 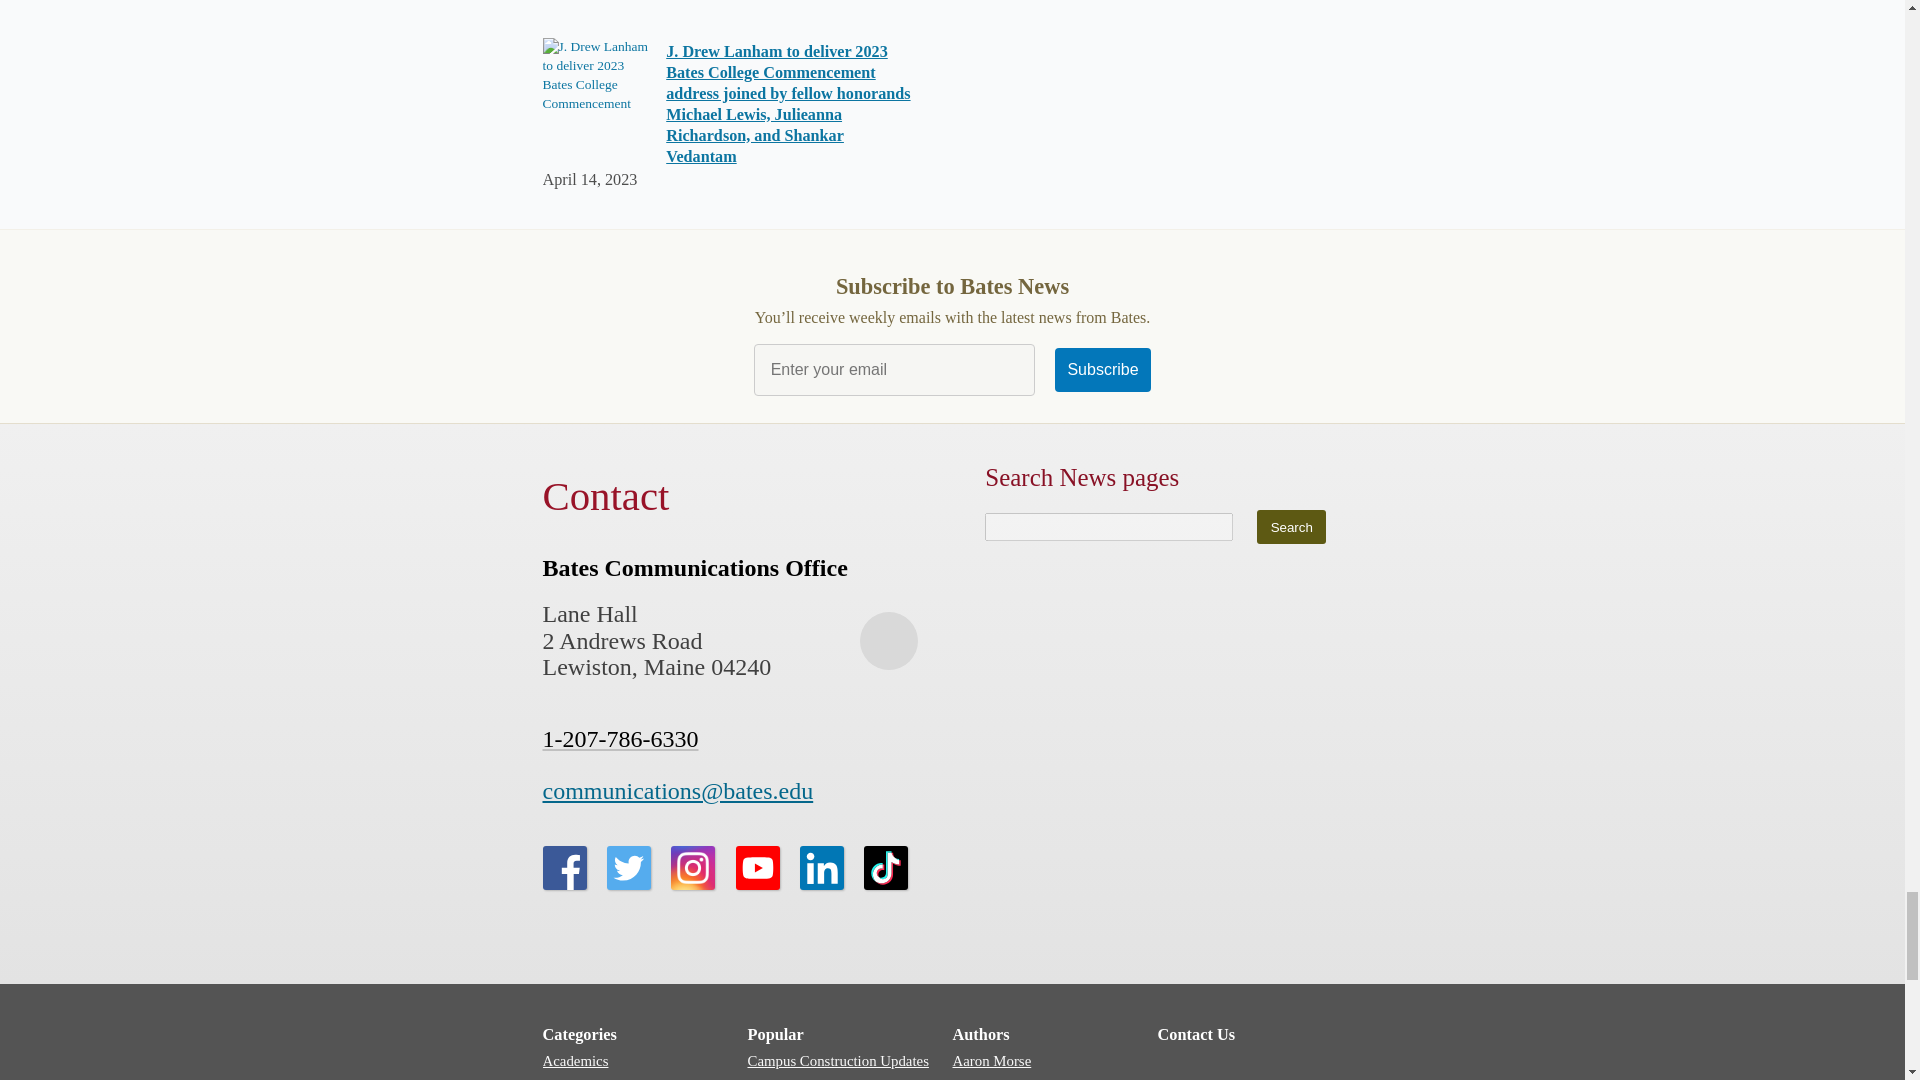 I want to click on Link to Youtube, so click(x=757, y=867).